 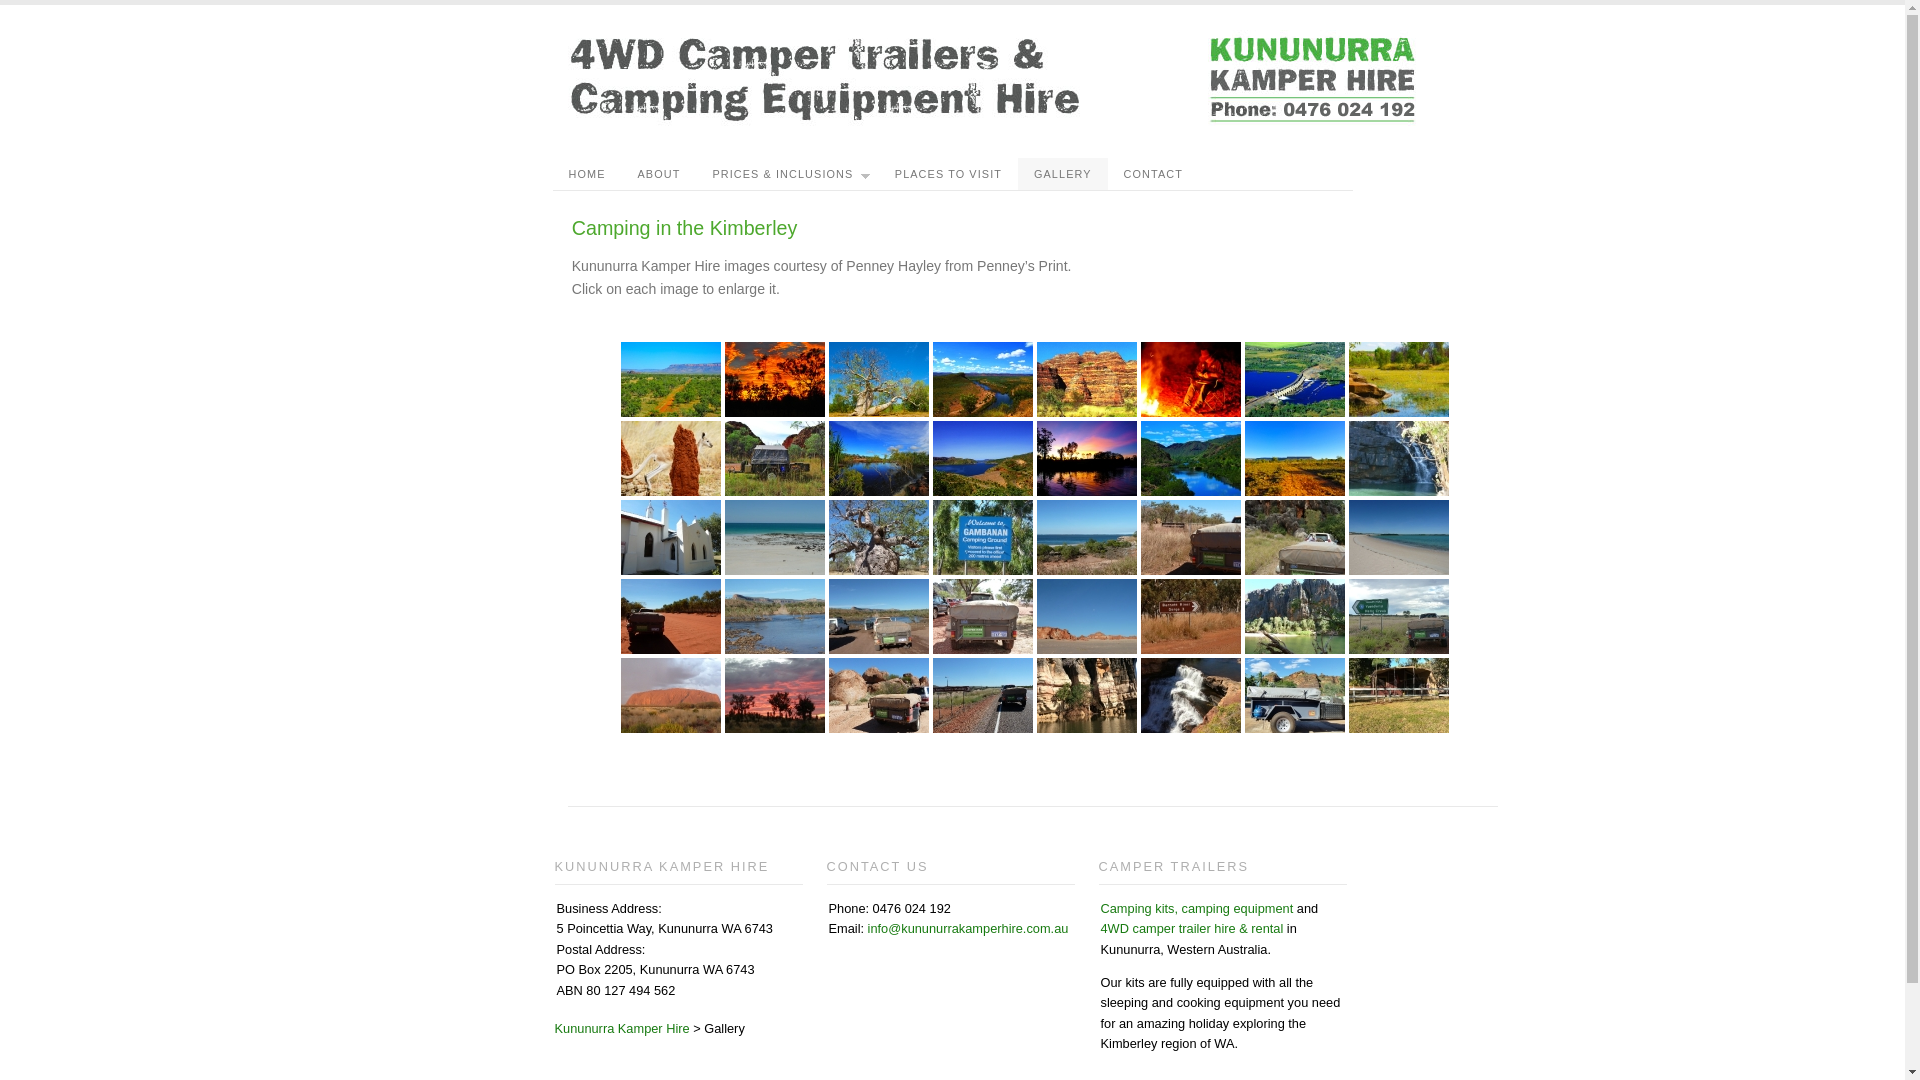 What do you see at coordinates (671, 616) in the screenshot?
I see `On the road to Cape Leveque` at bounding box center [671, 616].